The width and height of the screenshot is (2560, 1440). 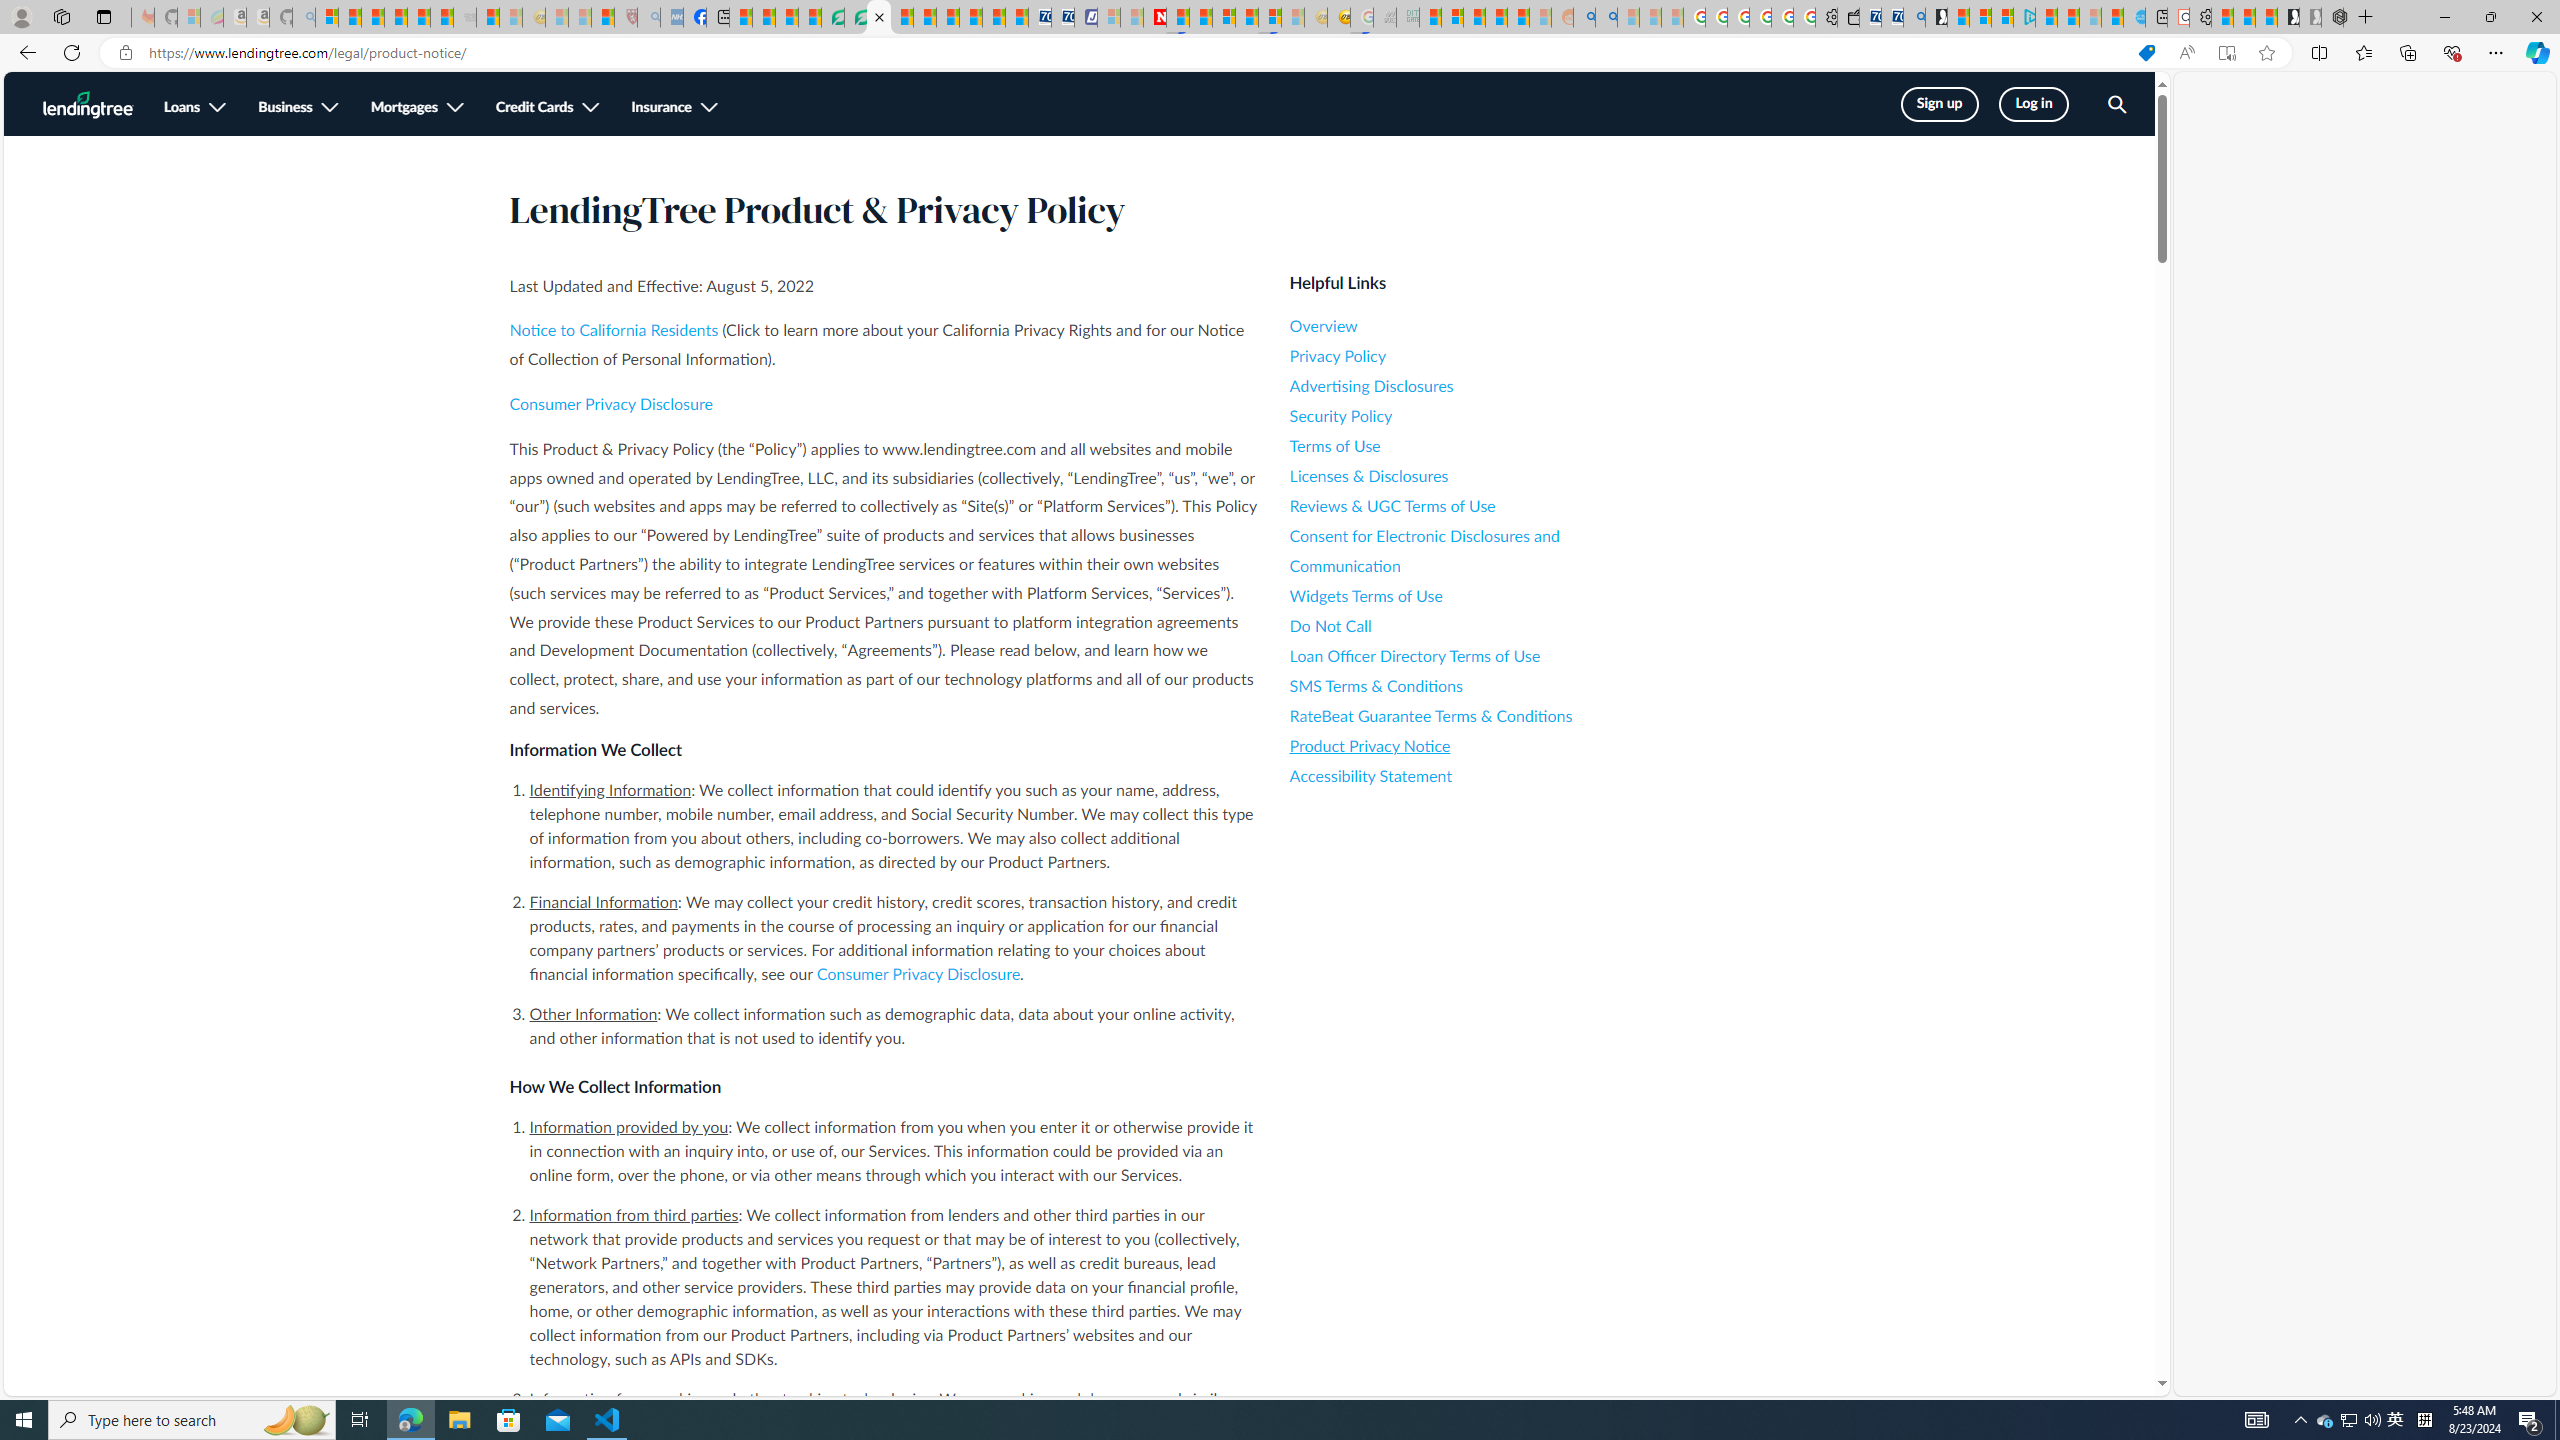 I want to click on Notice to California Residents, so click(x=614, y=330).